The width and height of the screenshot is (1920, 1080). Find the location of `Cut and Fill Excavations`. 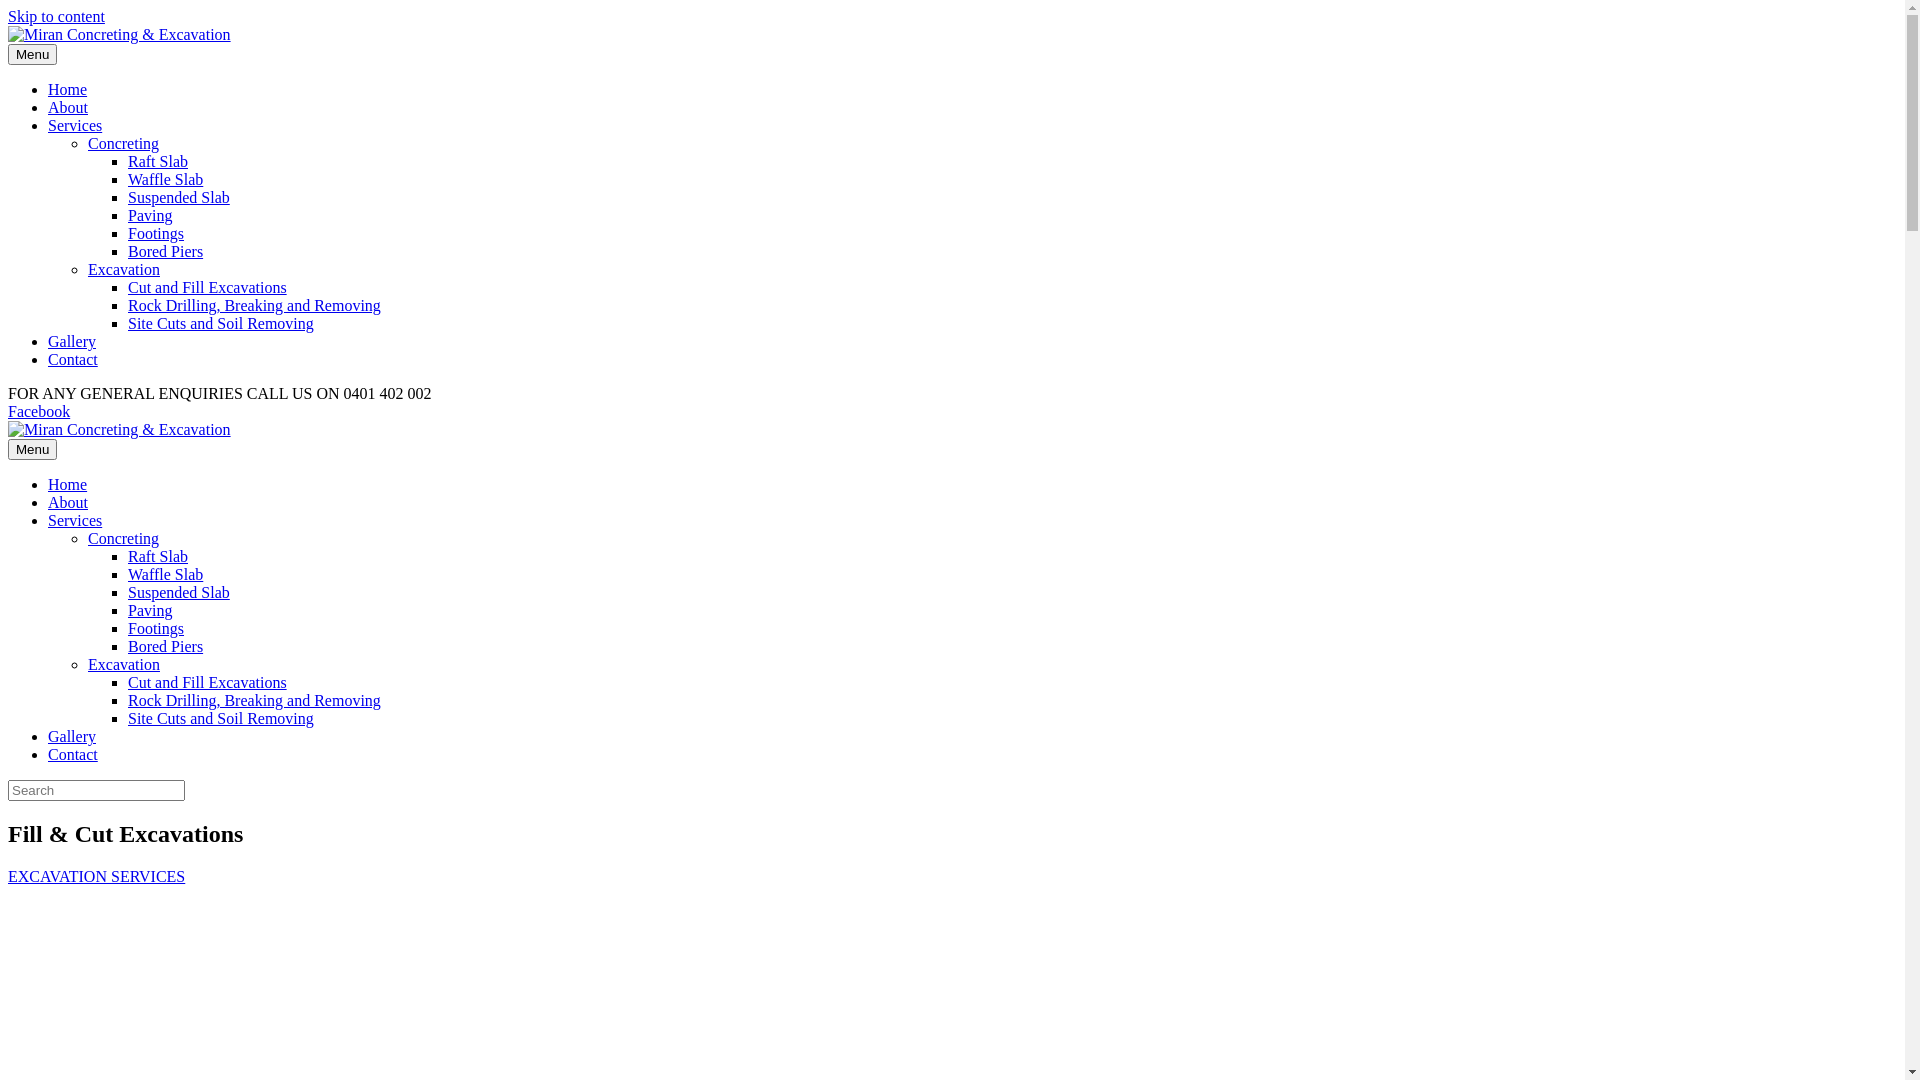

Cut and Fill Excavations is located at coordinates (208, 682).